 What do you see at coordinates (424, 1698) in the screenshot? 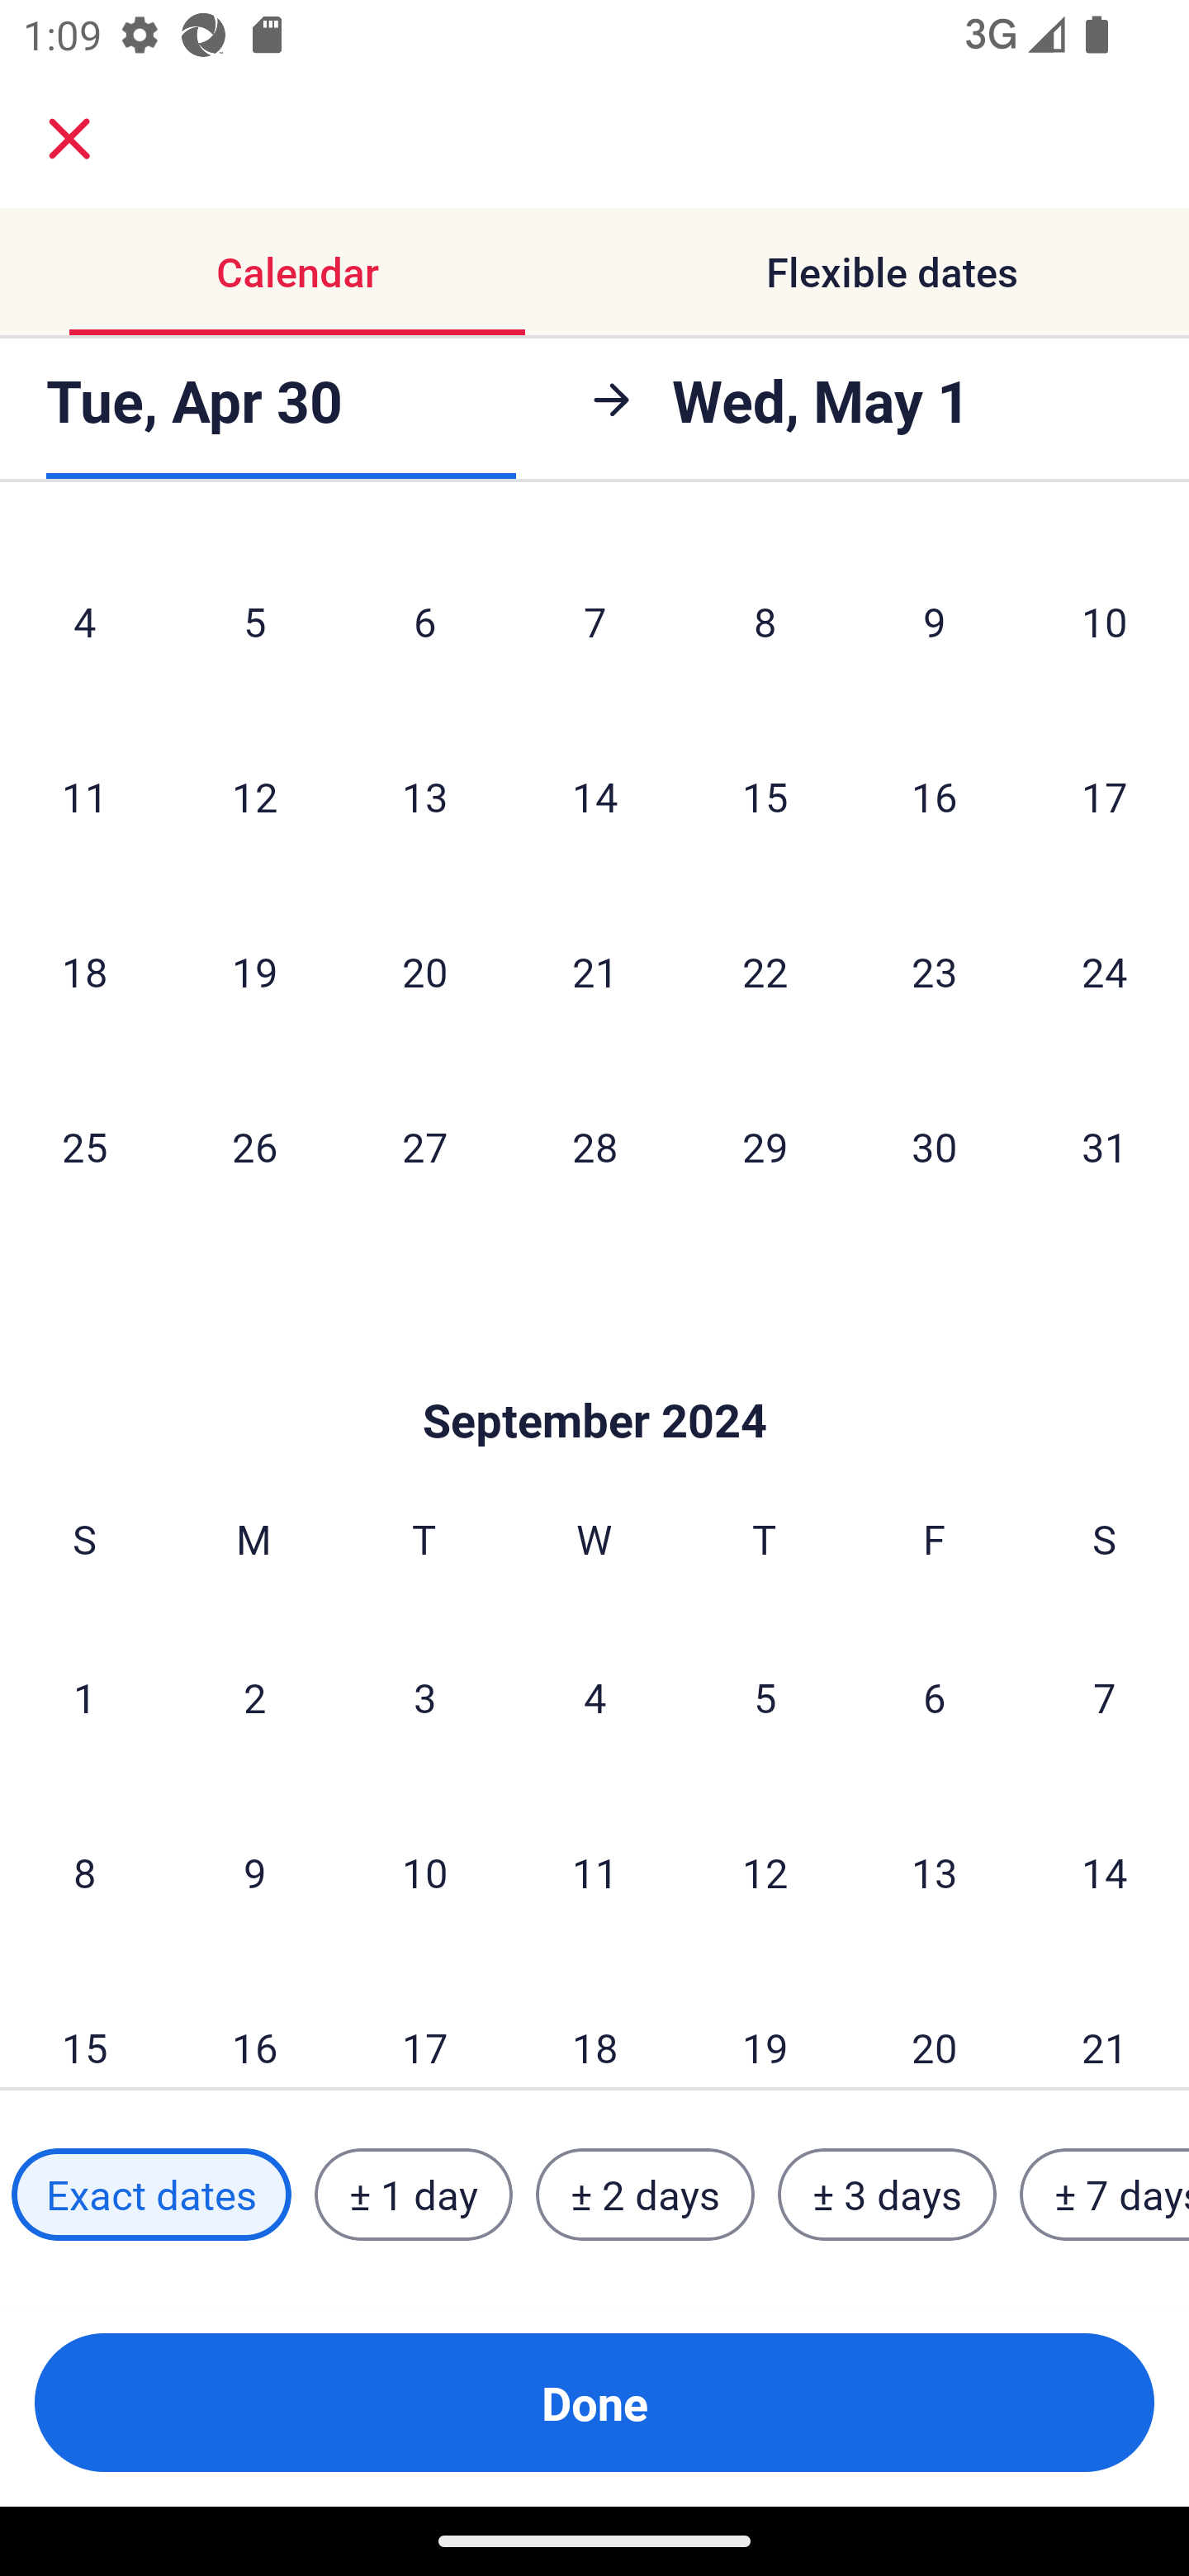
I see `3 Tuesday, September 3, 2024` at bounding box center [424, 1698].